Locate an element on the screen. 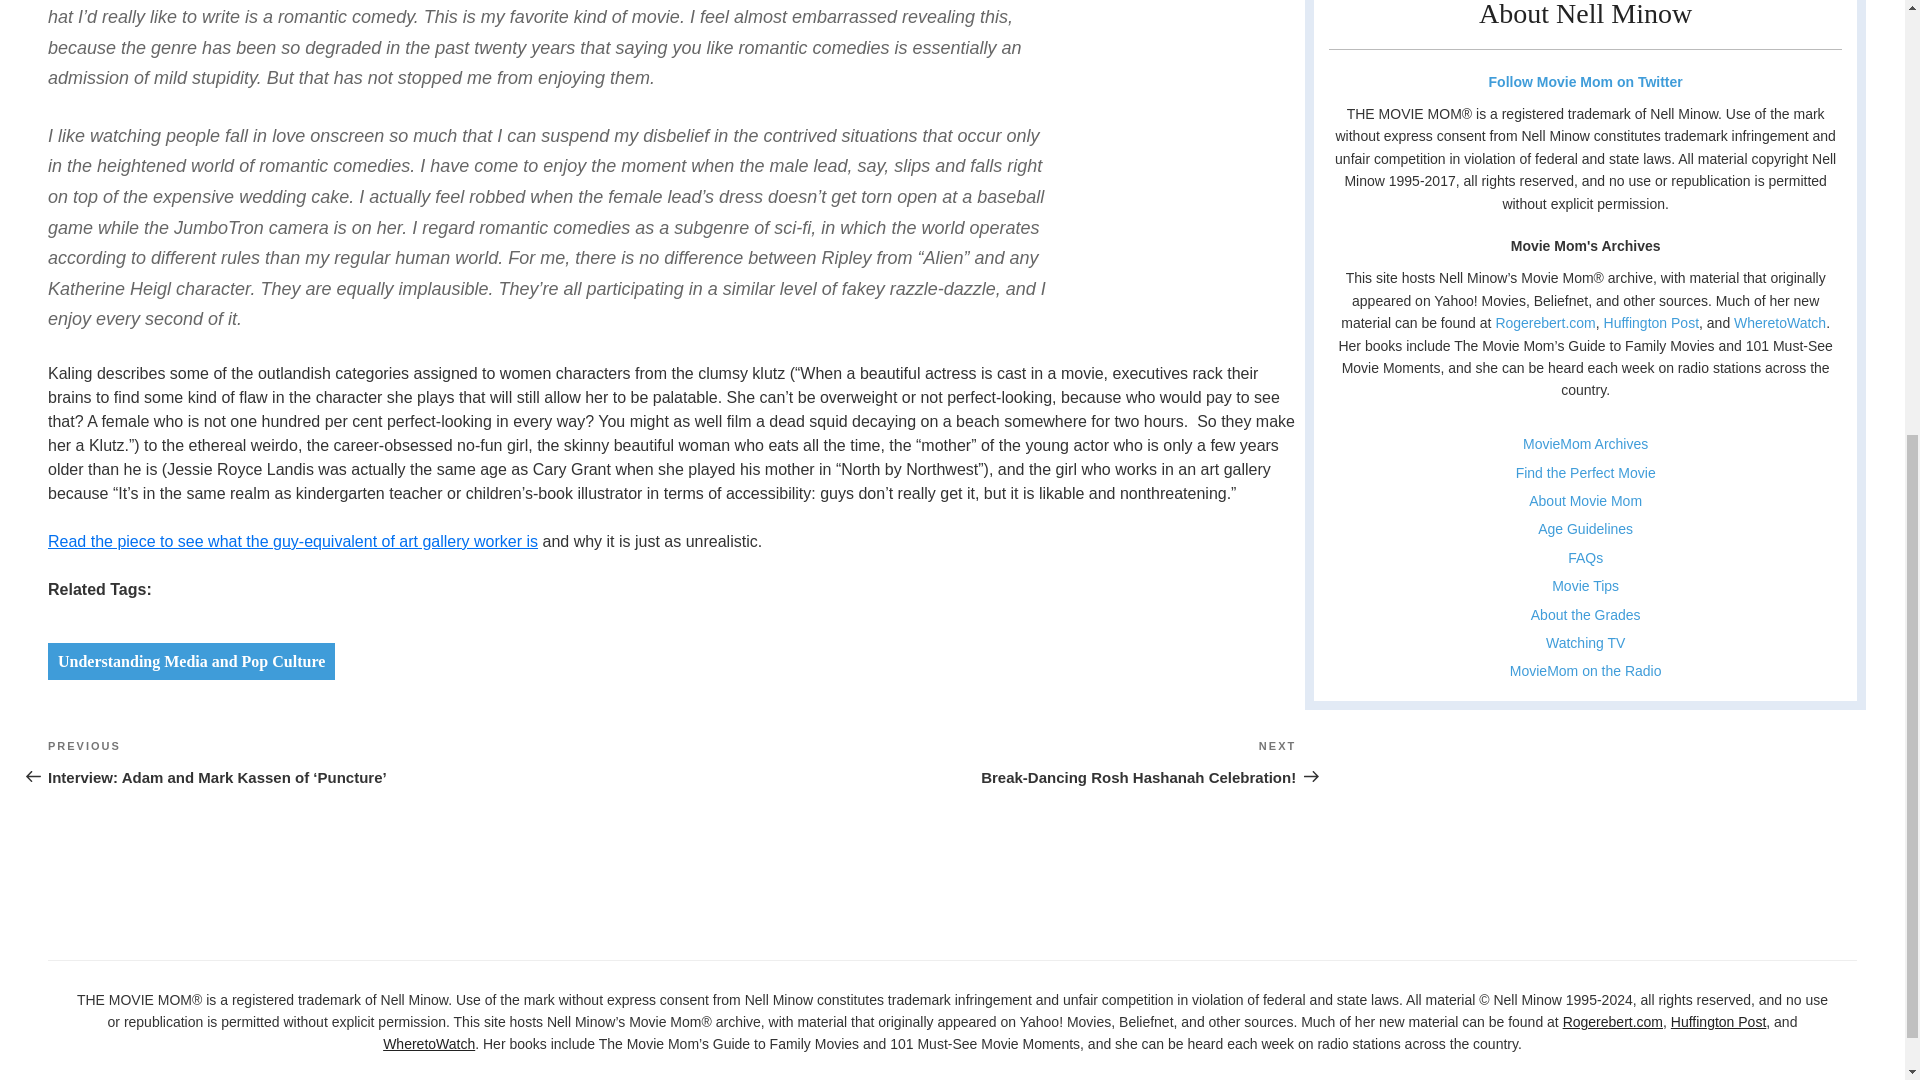  Follow Movie Mom on Twitter is located at coordinates (1584, 82).